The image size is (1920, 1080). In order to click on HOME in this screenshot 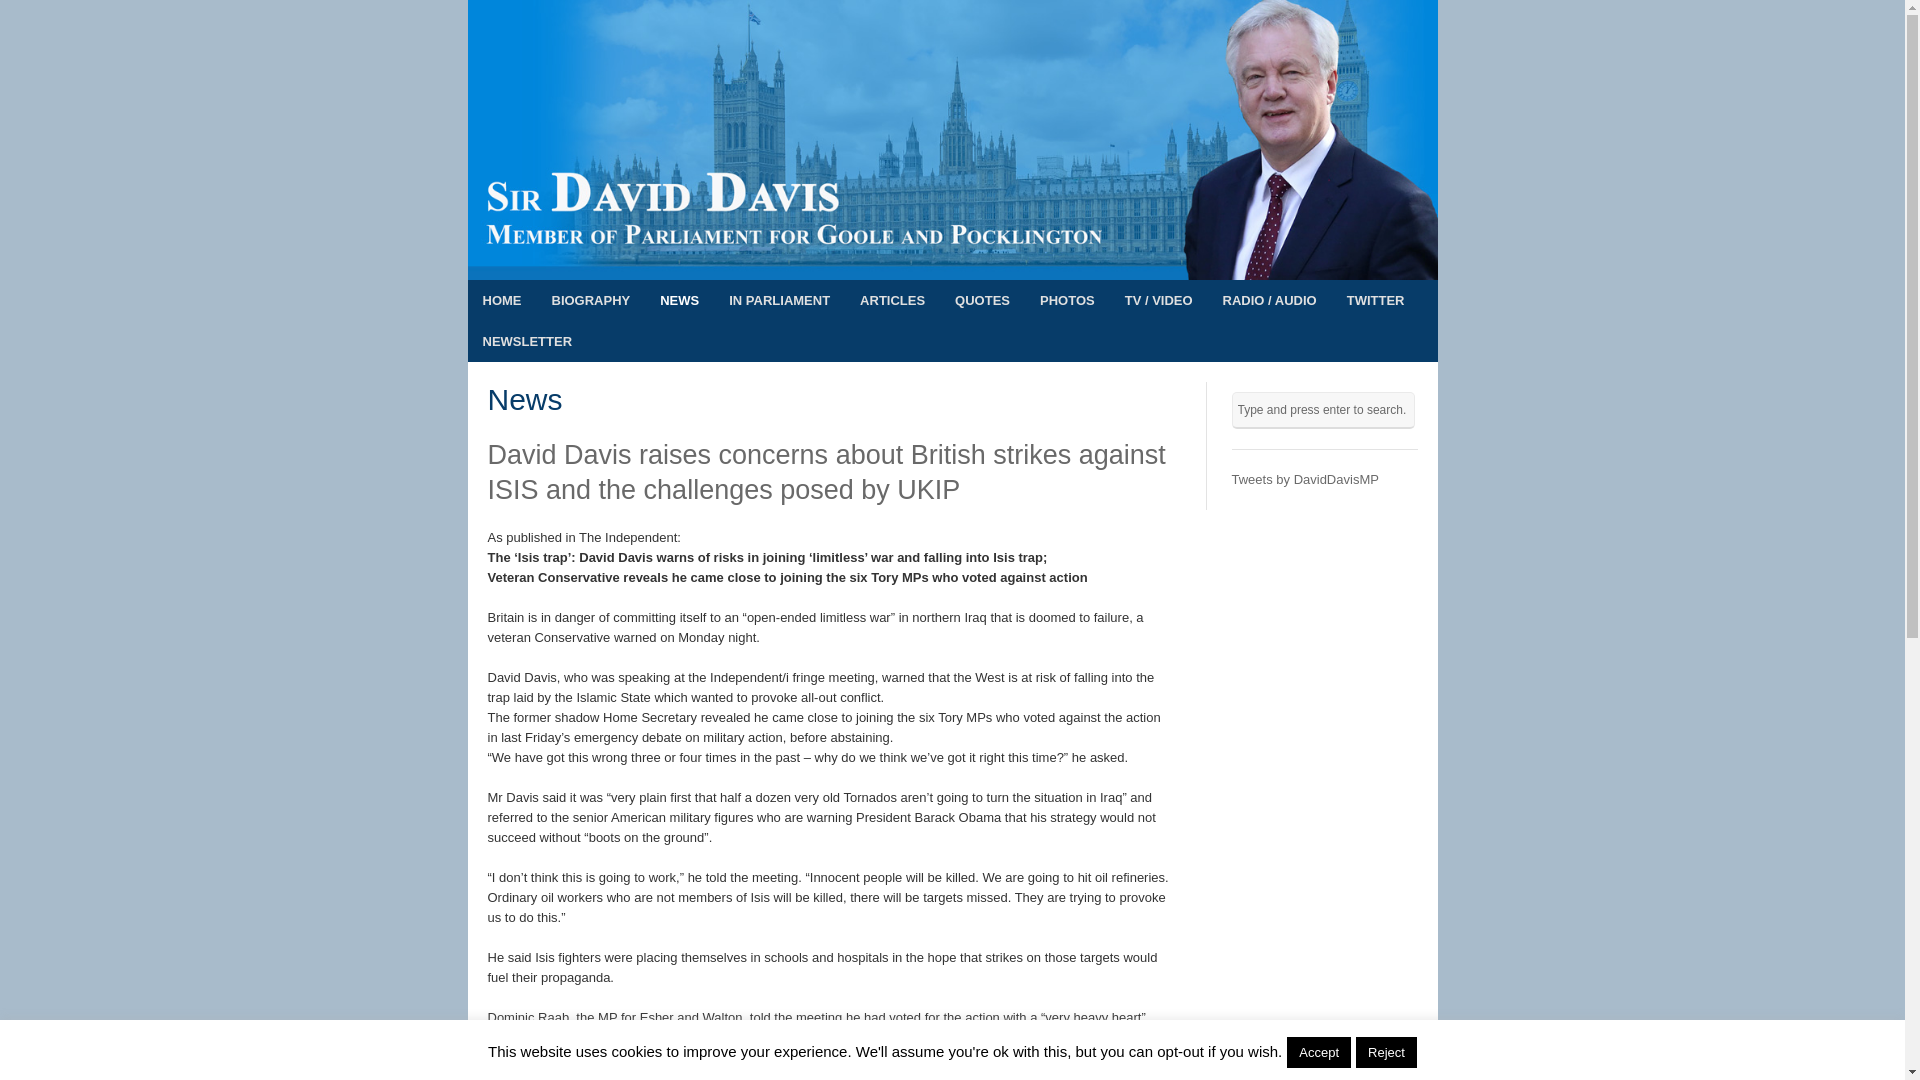, I will do `click(502, 300)`.